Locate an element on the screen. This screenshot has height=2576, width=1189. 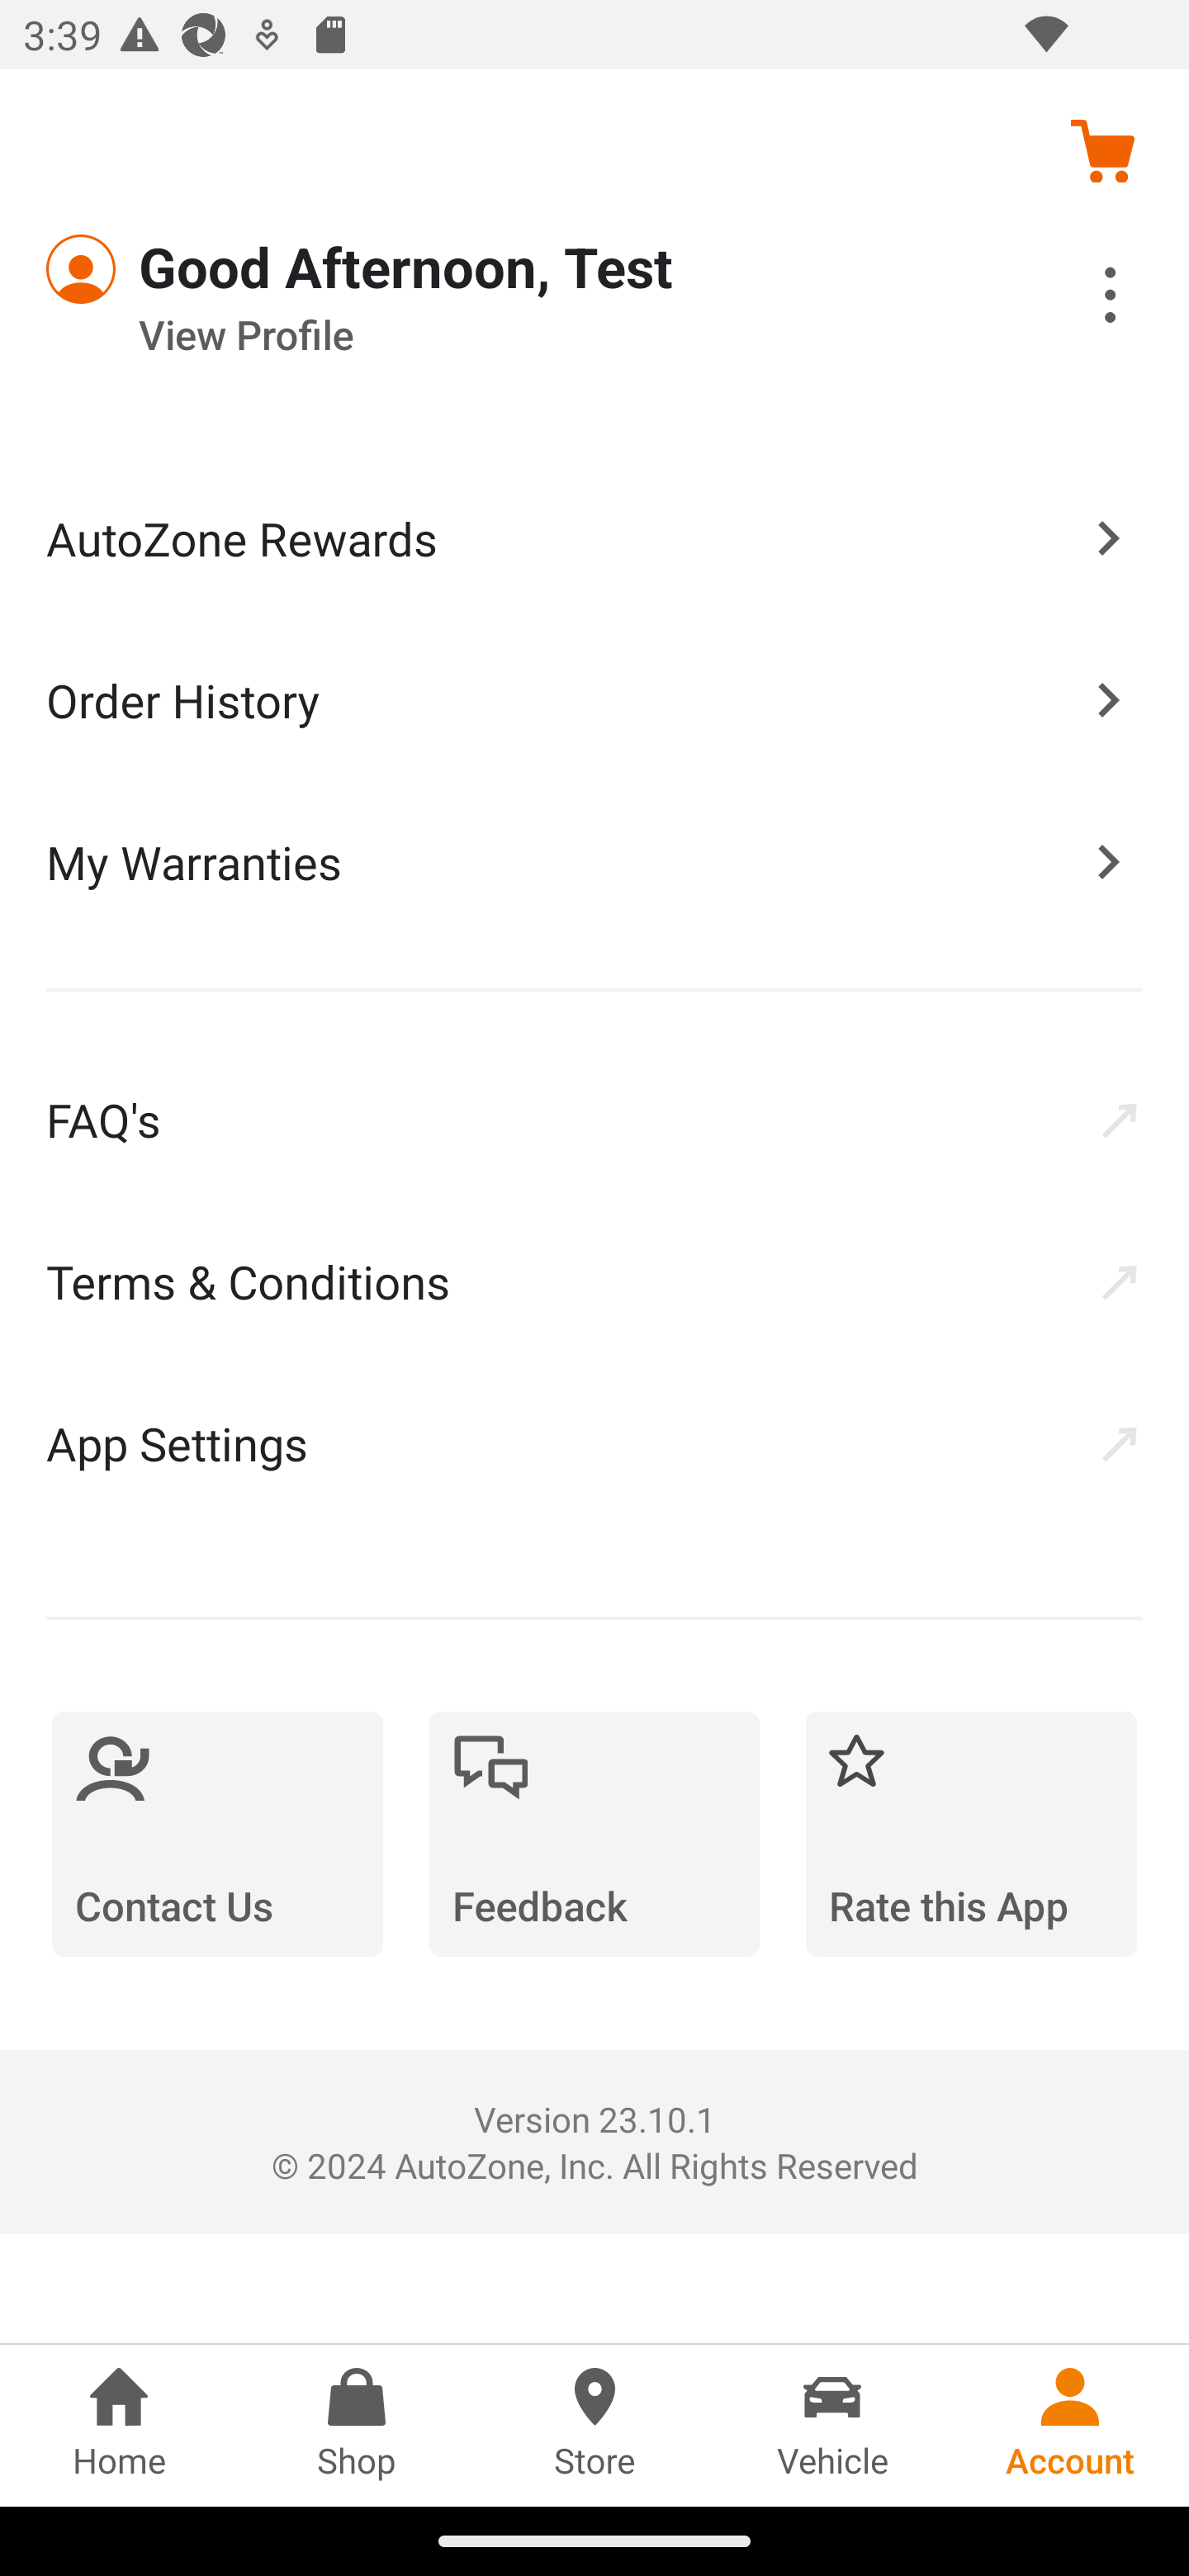
Shop is located at coordinates (357, 2425).